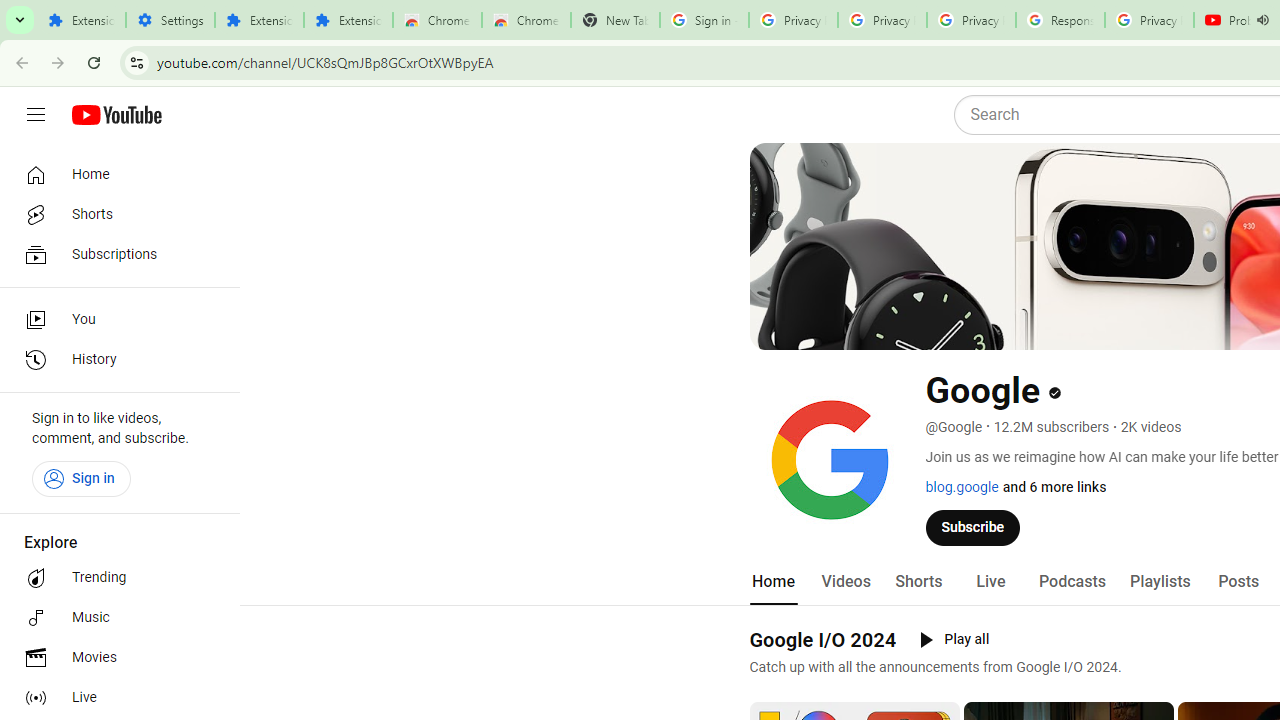 Image resolution: width=1280 pixels, height=720 pixels. Describe the element at coordinates (114, 254) in the screenshot. I see `Subscriptions` at that location.